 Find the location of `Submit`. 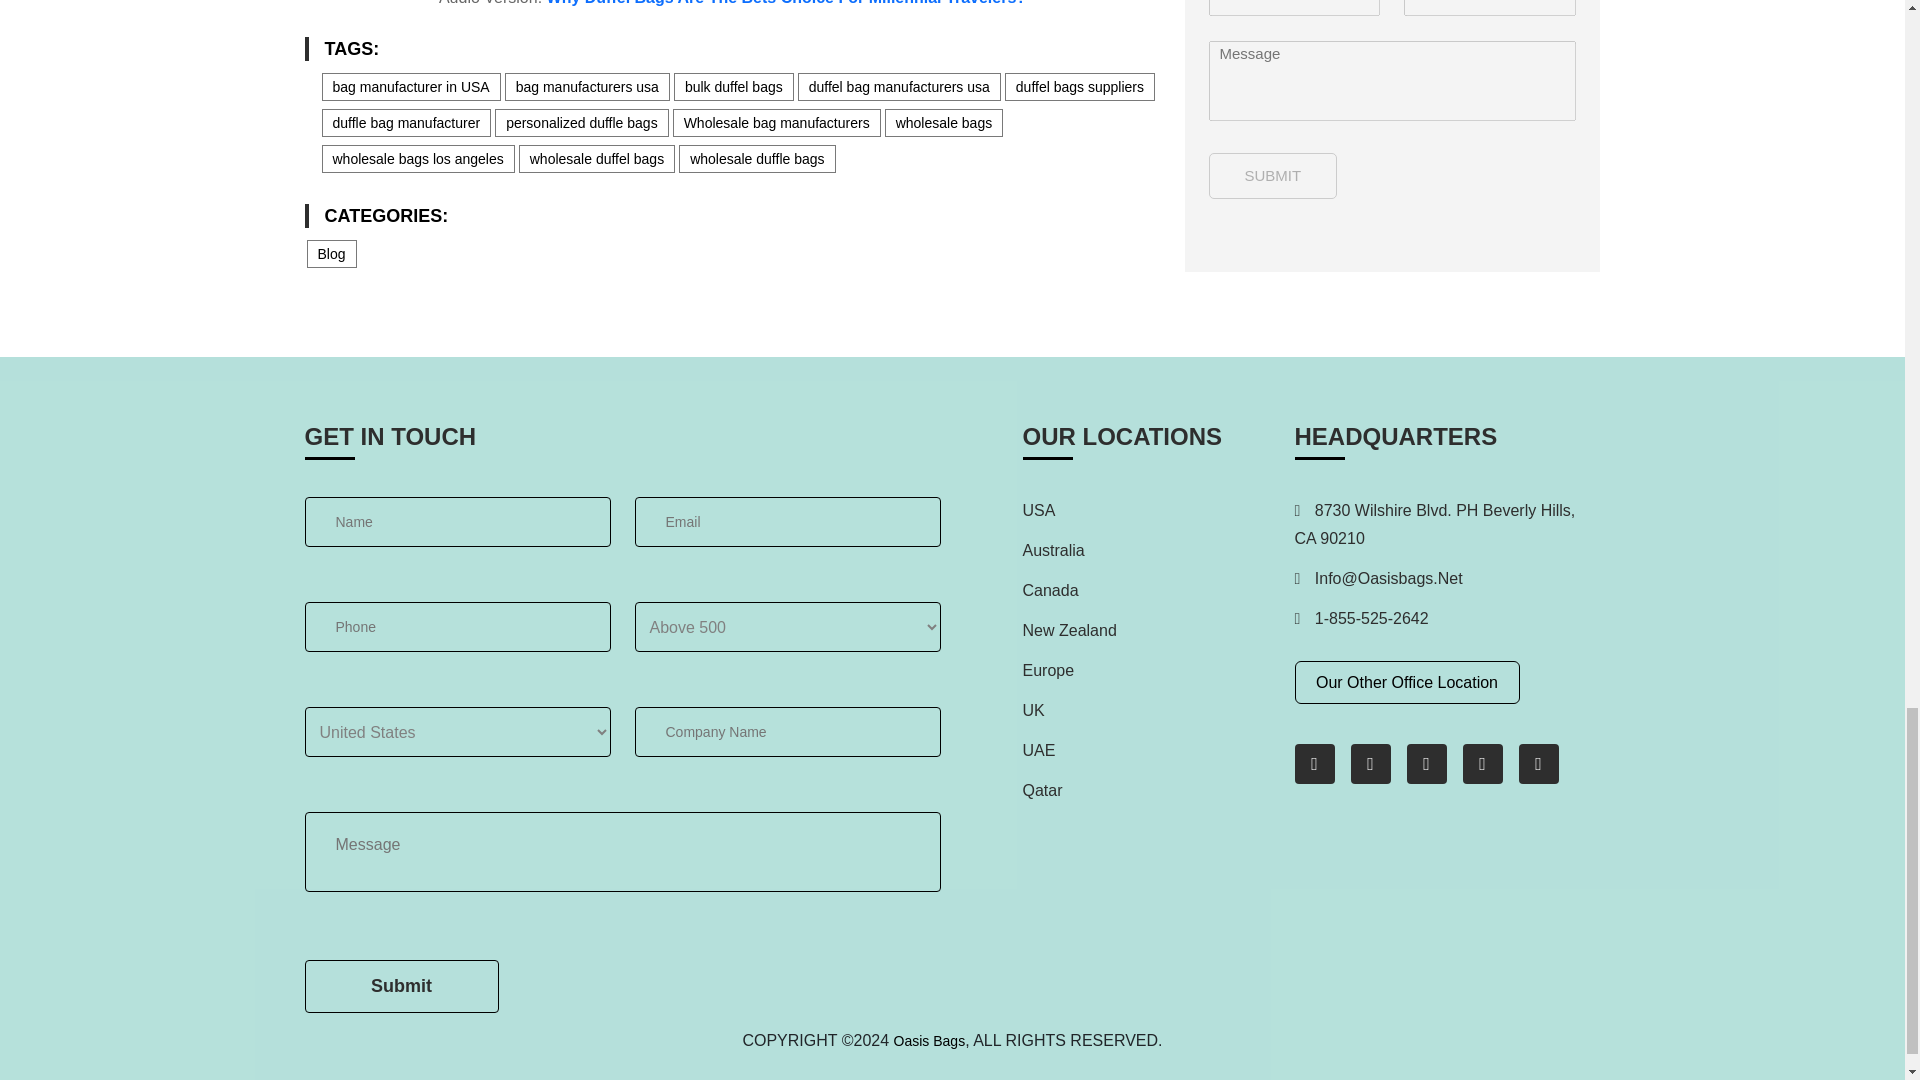

Submit is located at coordinates (400, 986).